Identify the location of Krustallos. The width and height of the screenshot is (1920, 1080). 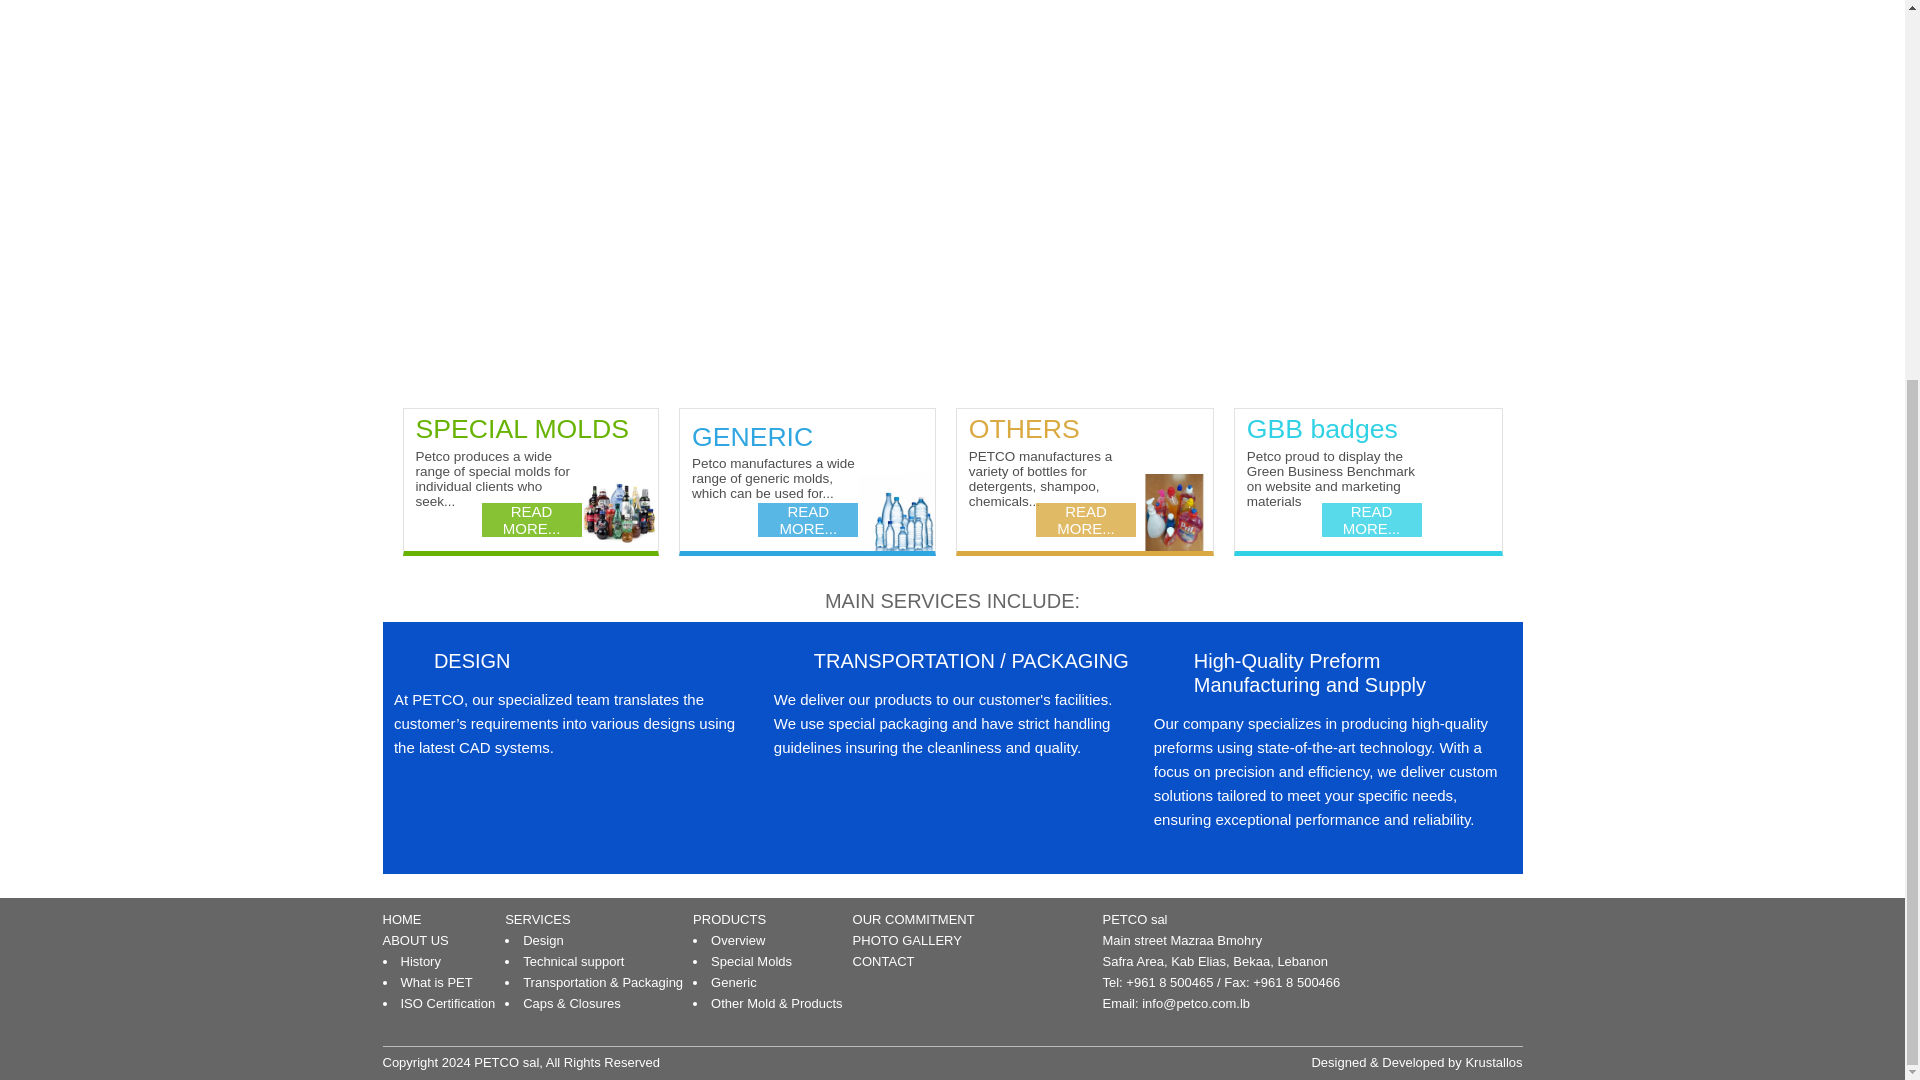
(1493, 1062).